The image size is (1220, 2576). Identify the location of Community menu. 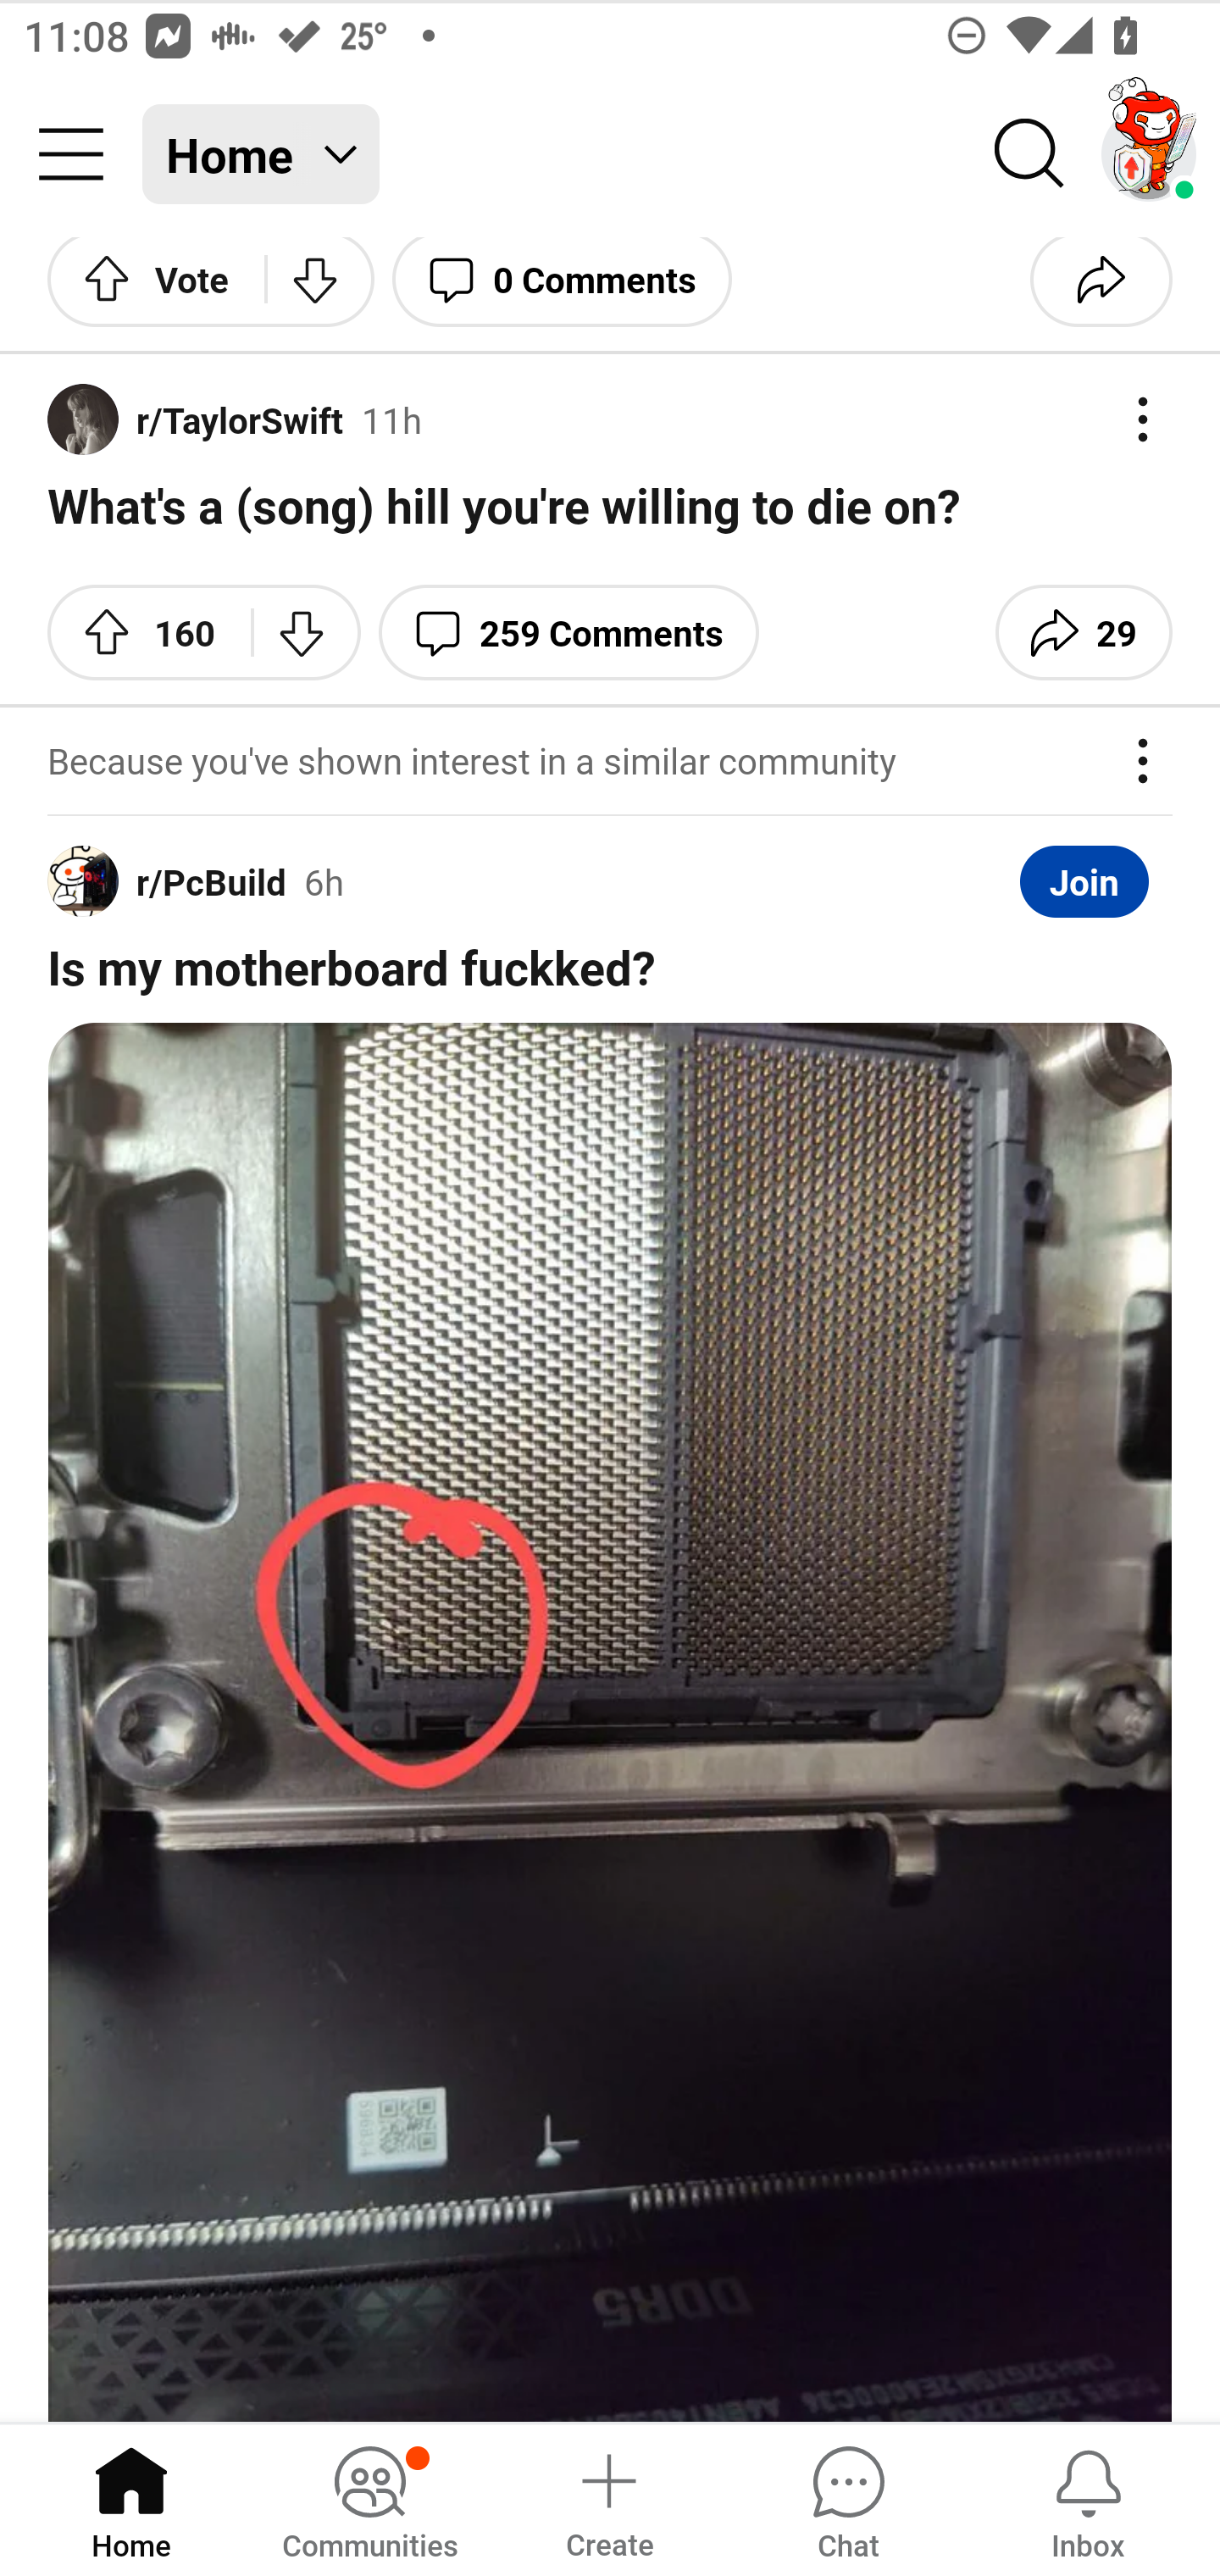
(71, 154).